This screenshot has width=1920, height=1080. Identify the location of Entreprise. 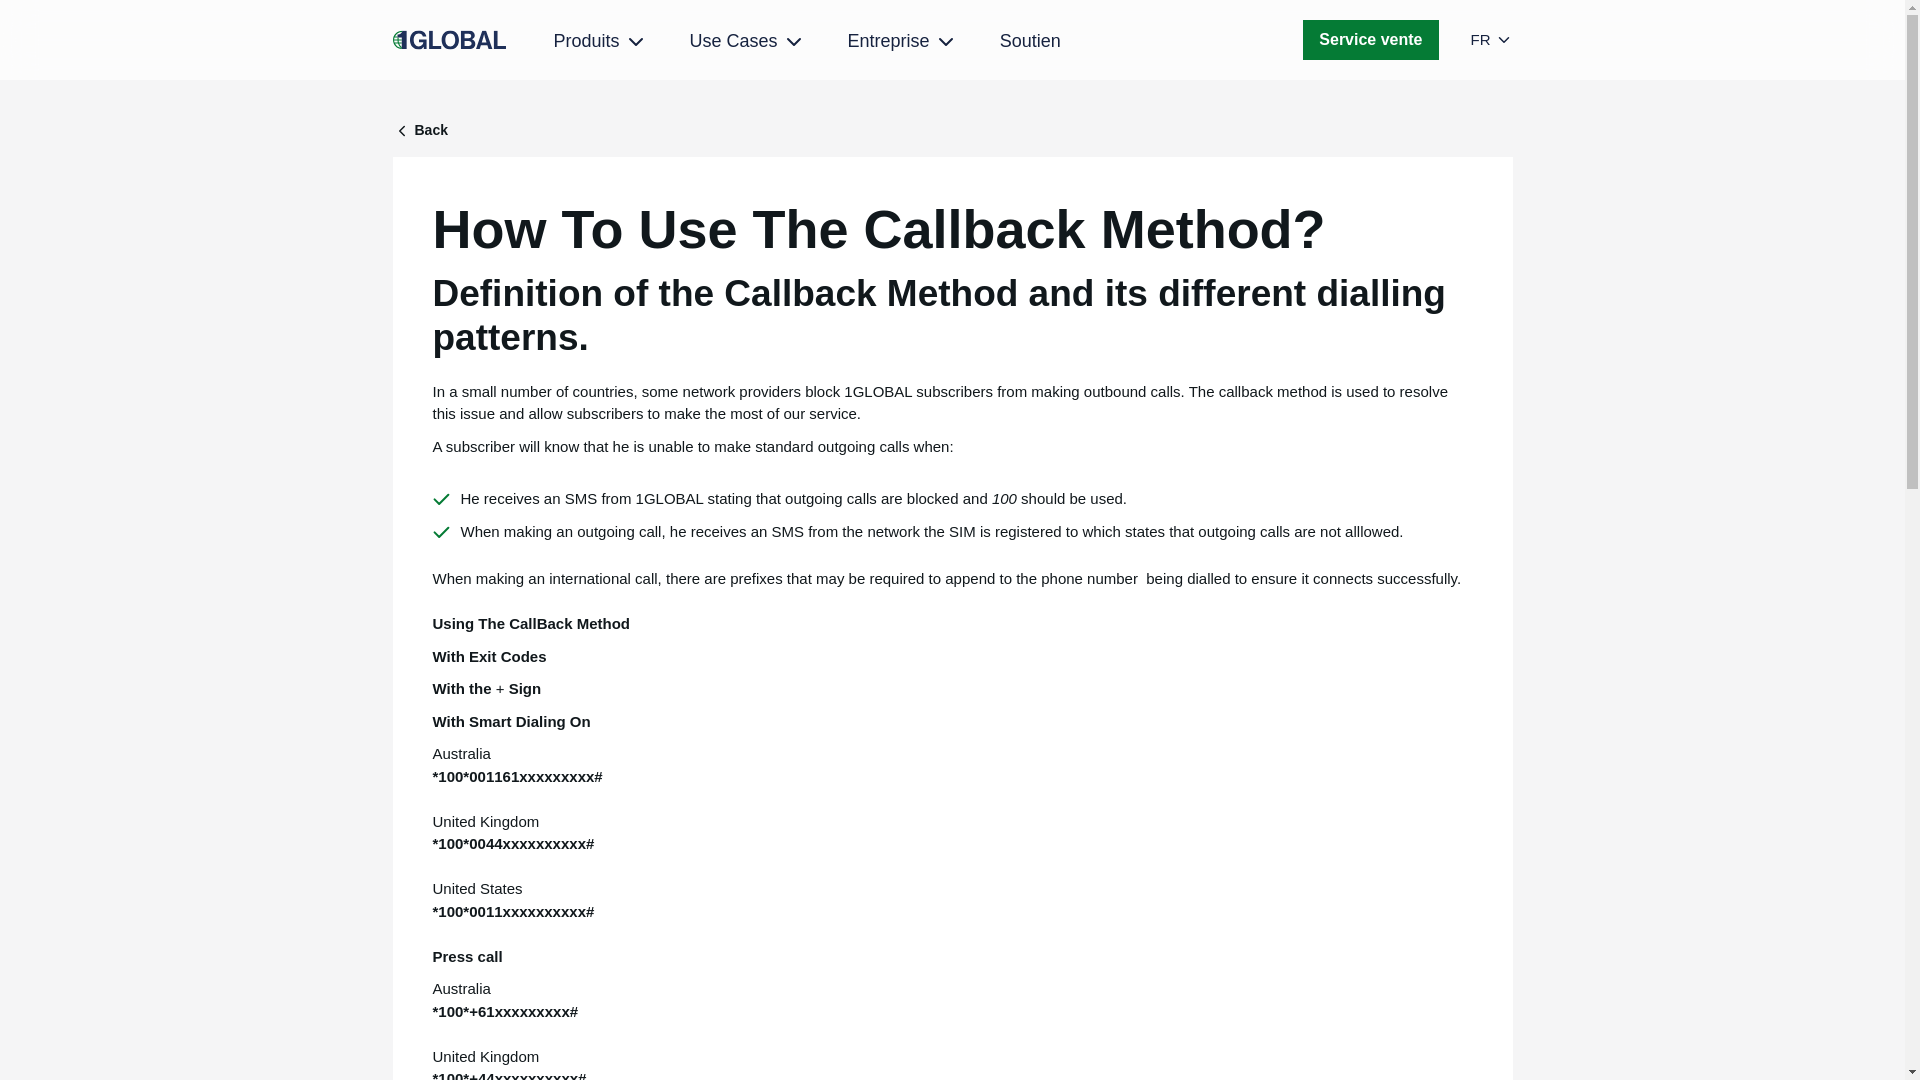
(903, 42).